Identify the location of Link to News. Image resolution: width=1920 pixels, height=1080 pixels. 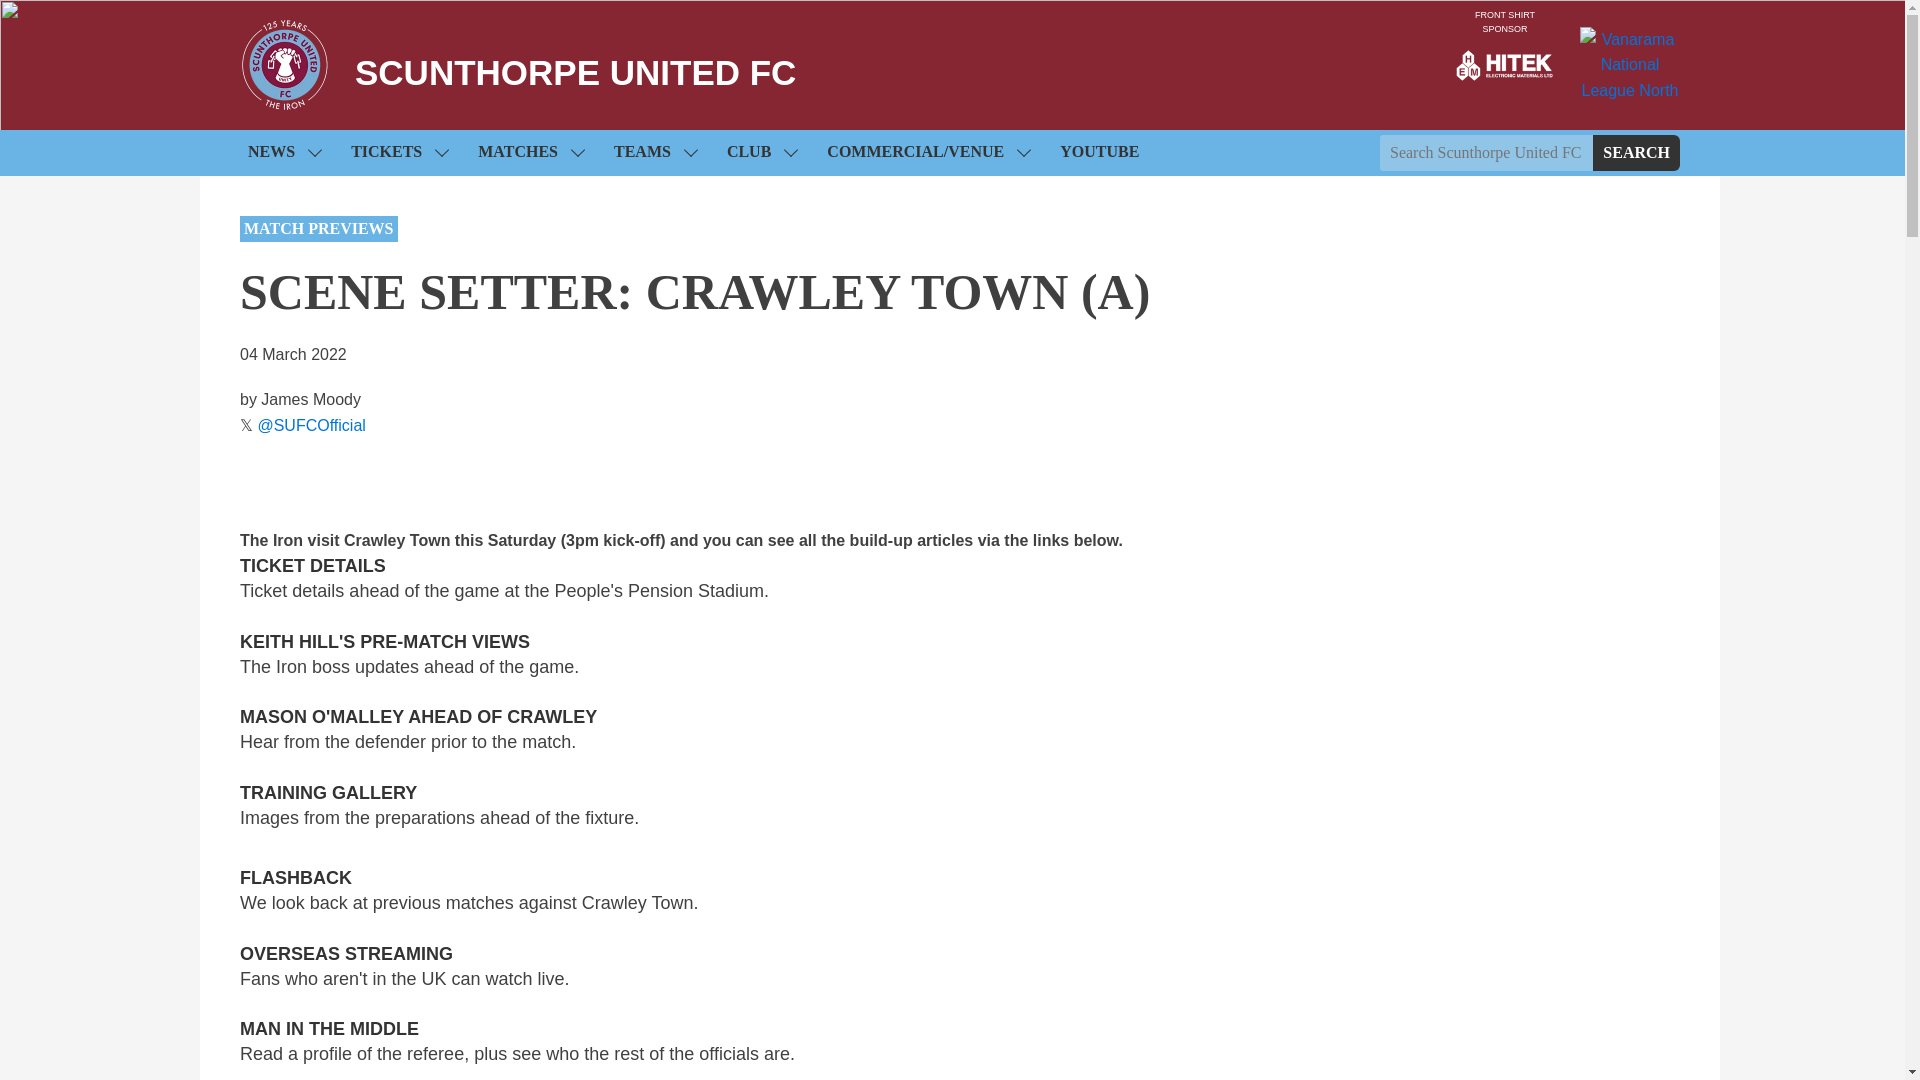
(284, 152).